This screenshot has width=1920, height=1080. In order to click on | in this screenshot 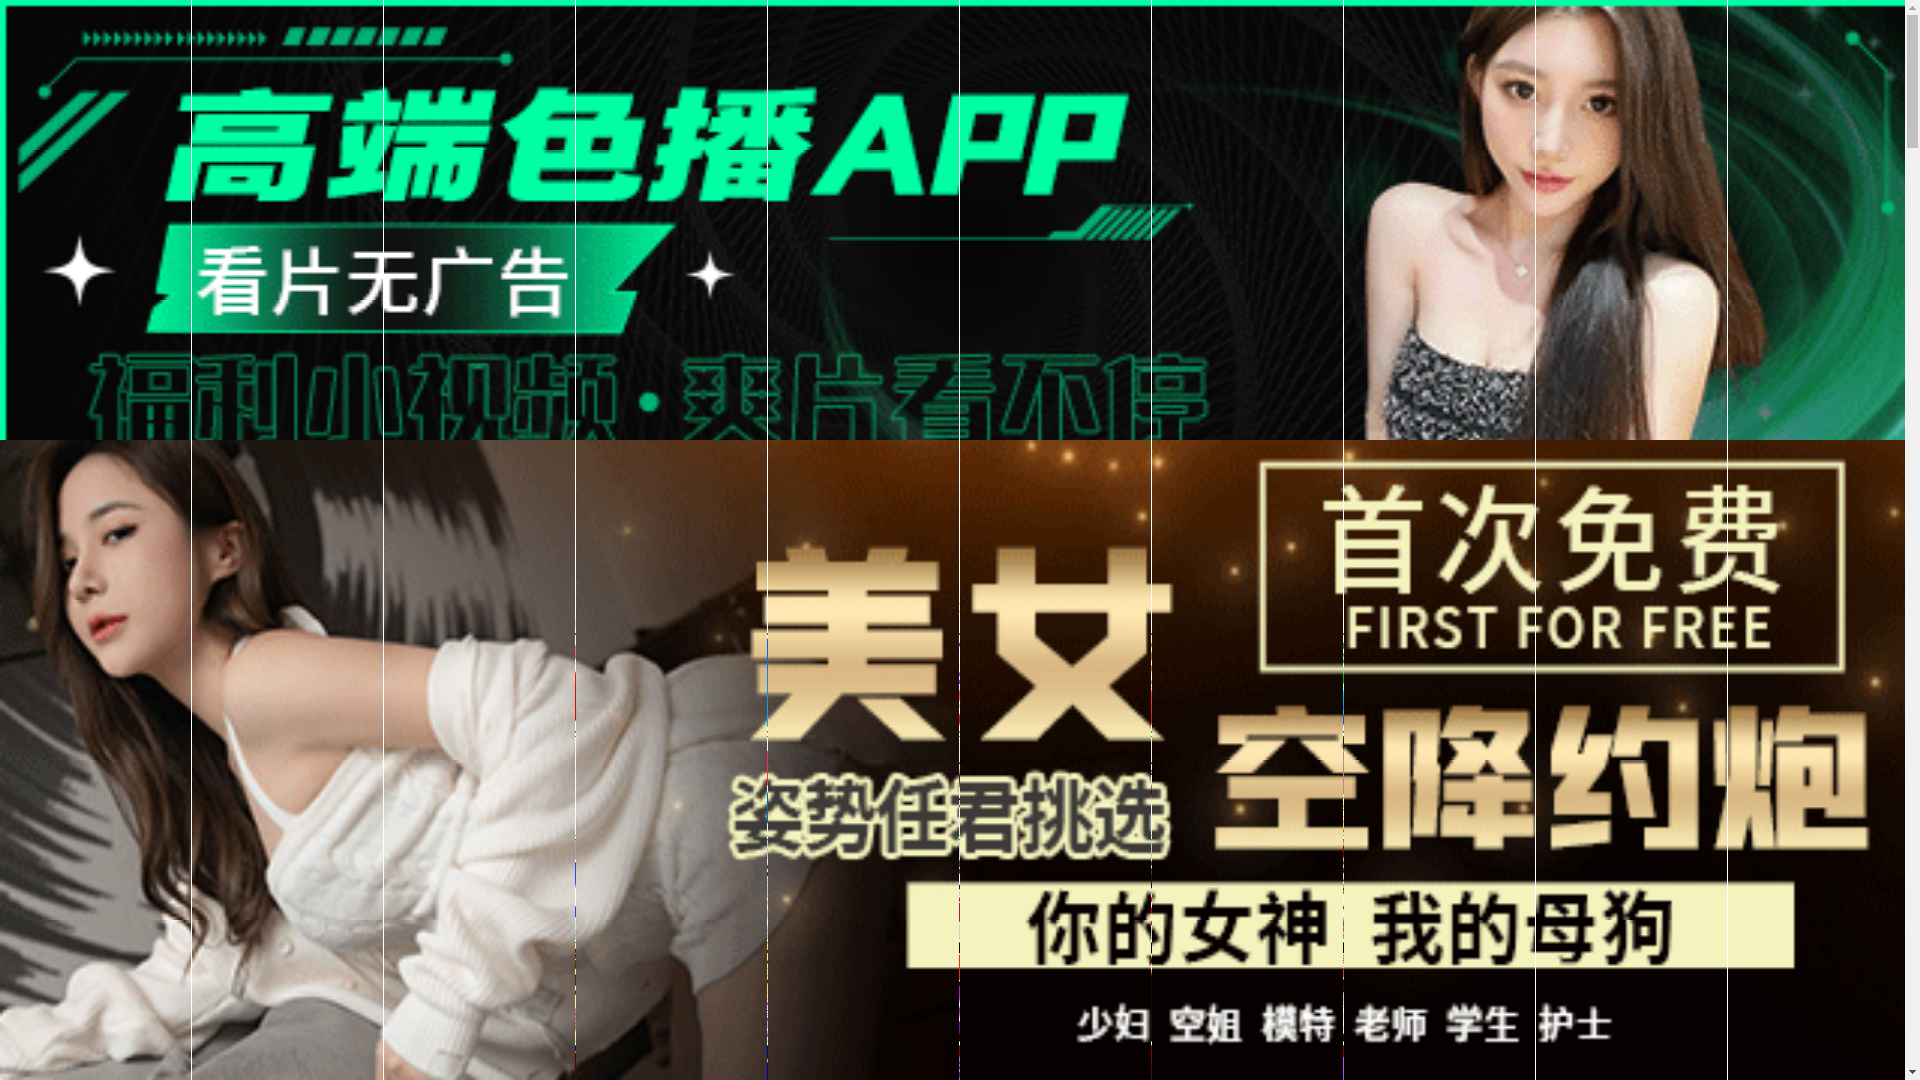, I will do `click(315, 622)`.